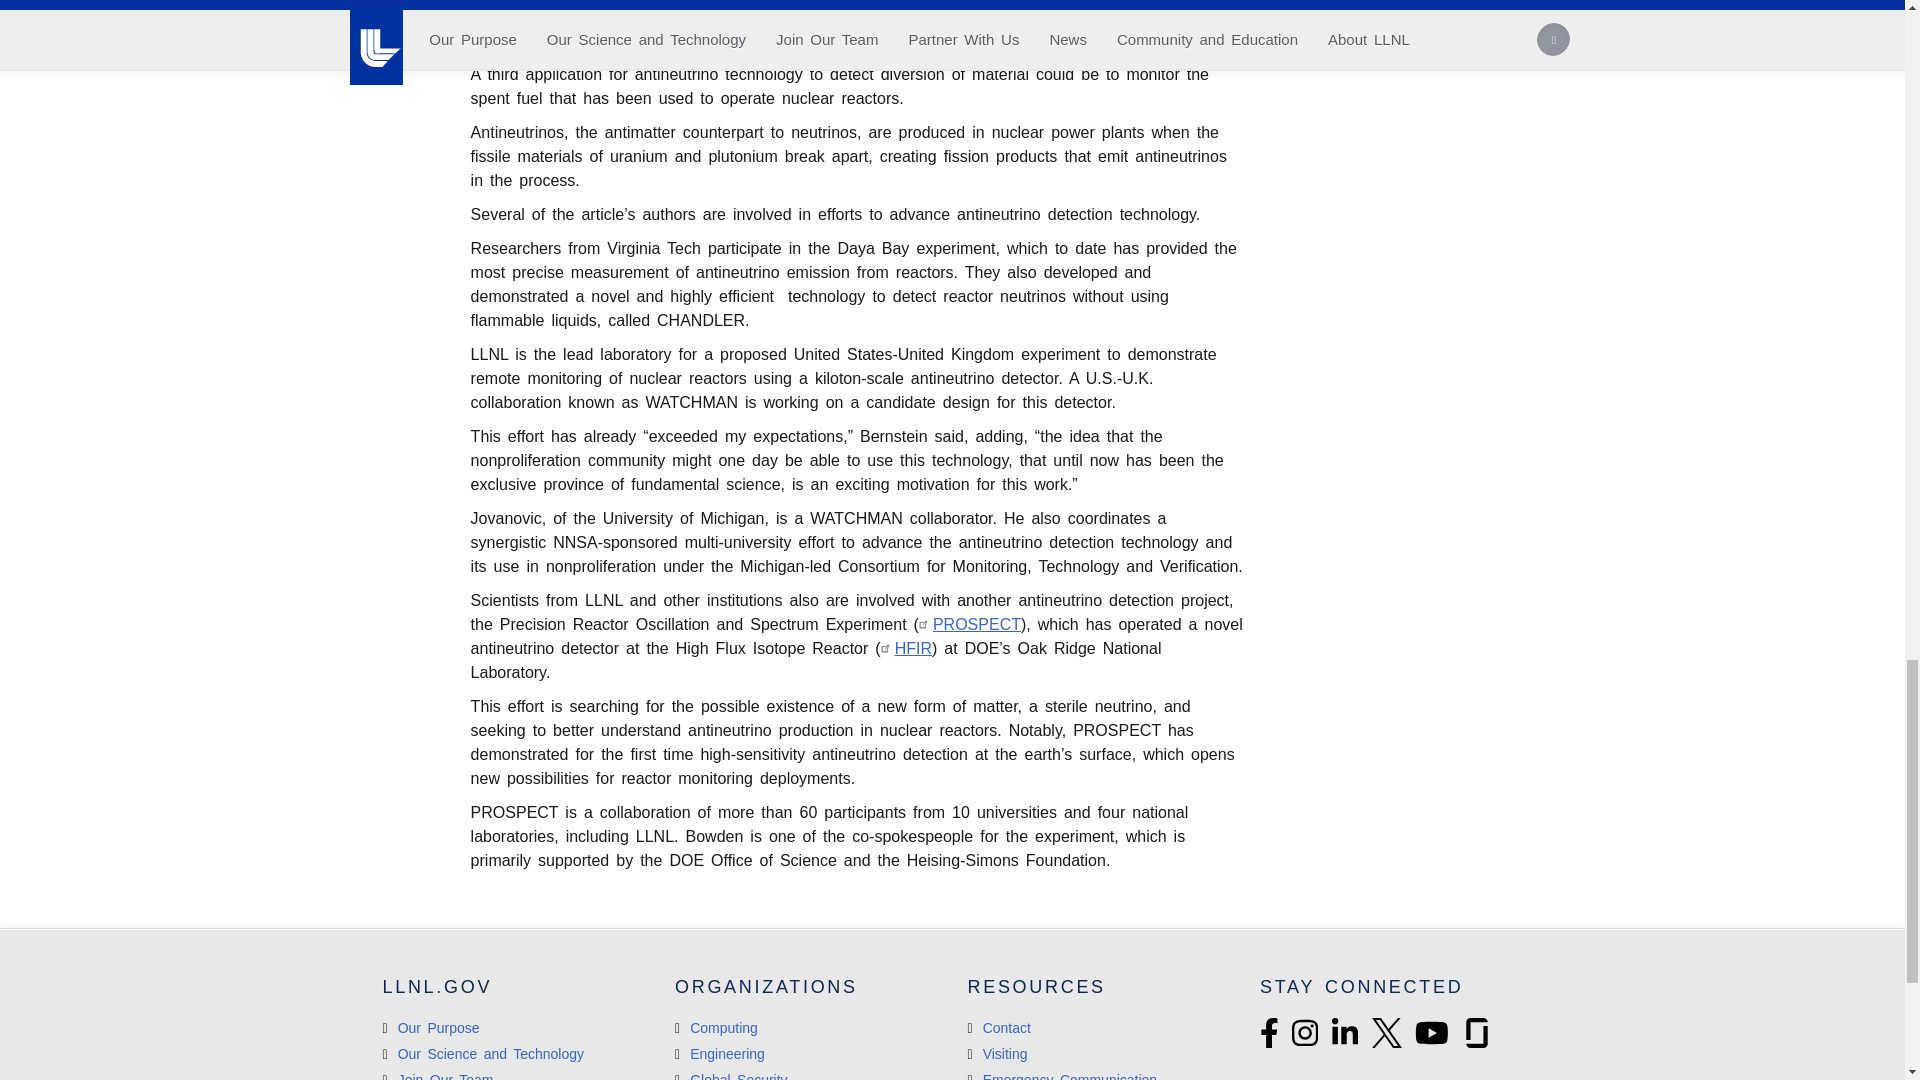 The width and height of the screenshot is (1920, 1080). What do you see at coordinates (731, 1076) in the screenshot?
I see `Global Security` at bounding box center [731, 1076].